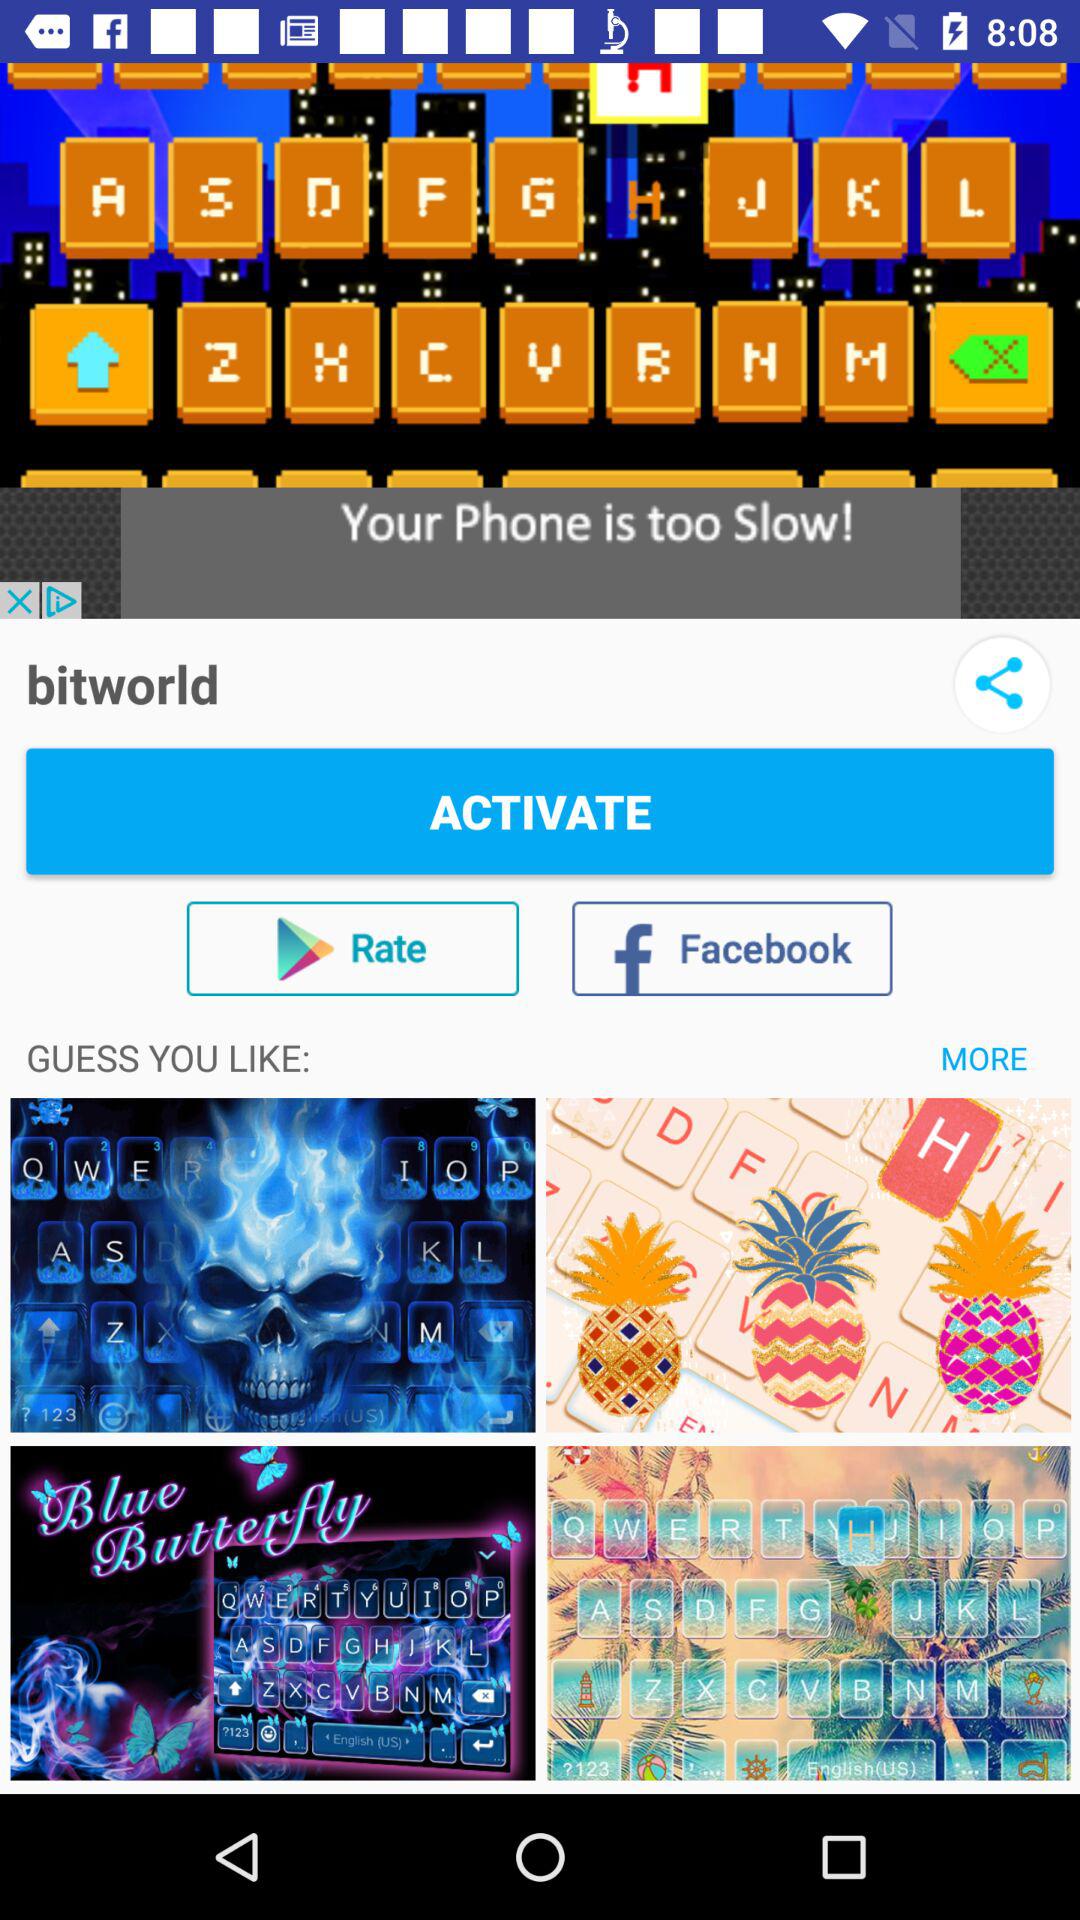  I want to click on scroll until the more item, so click(984, 1057).